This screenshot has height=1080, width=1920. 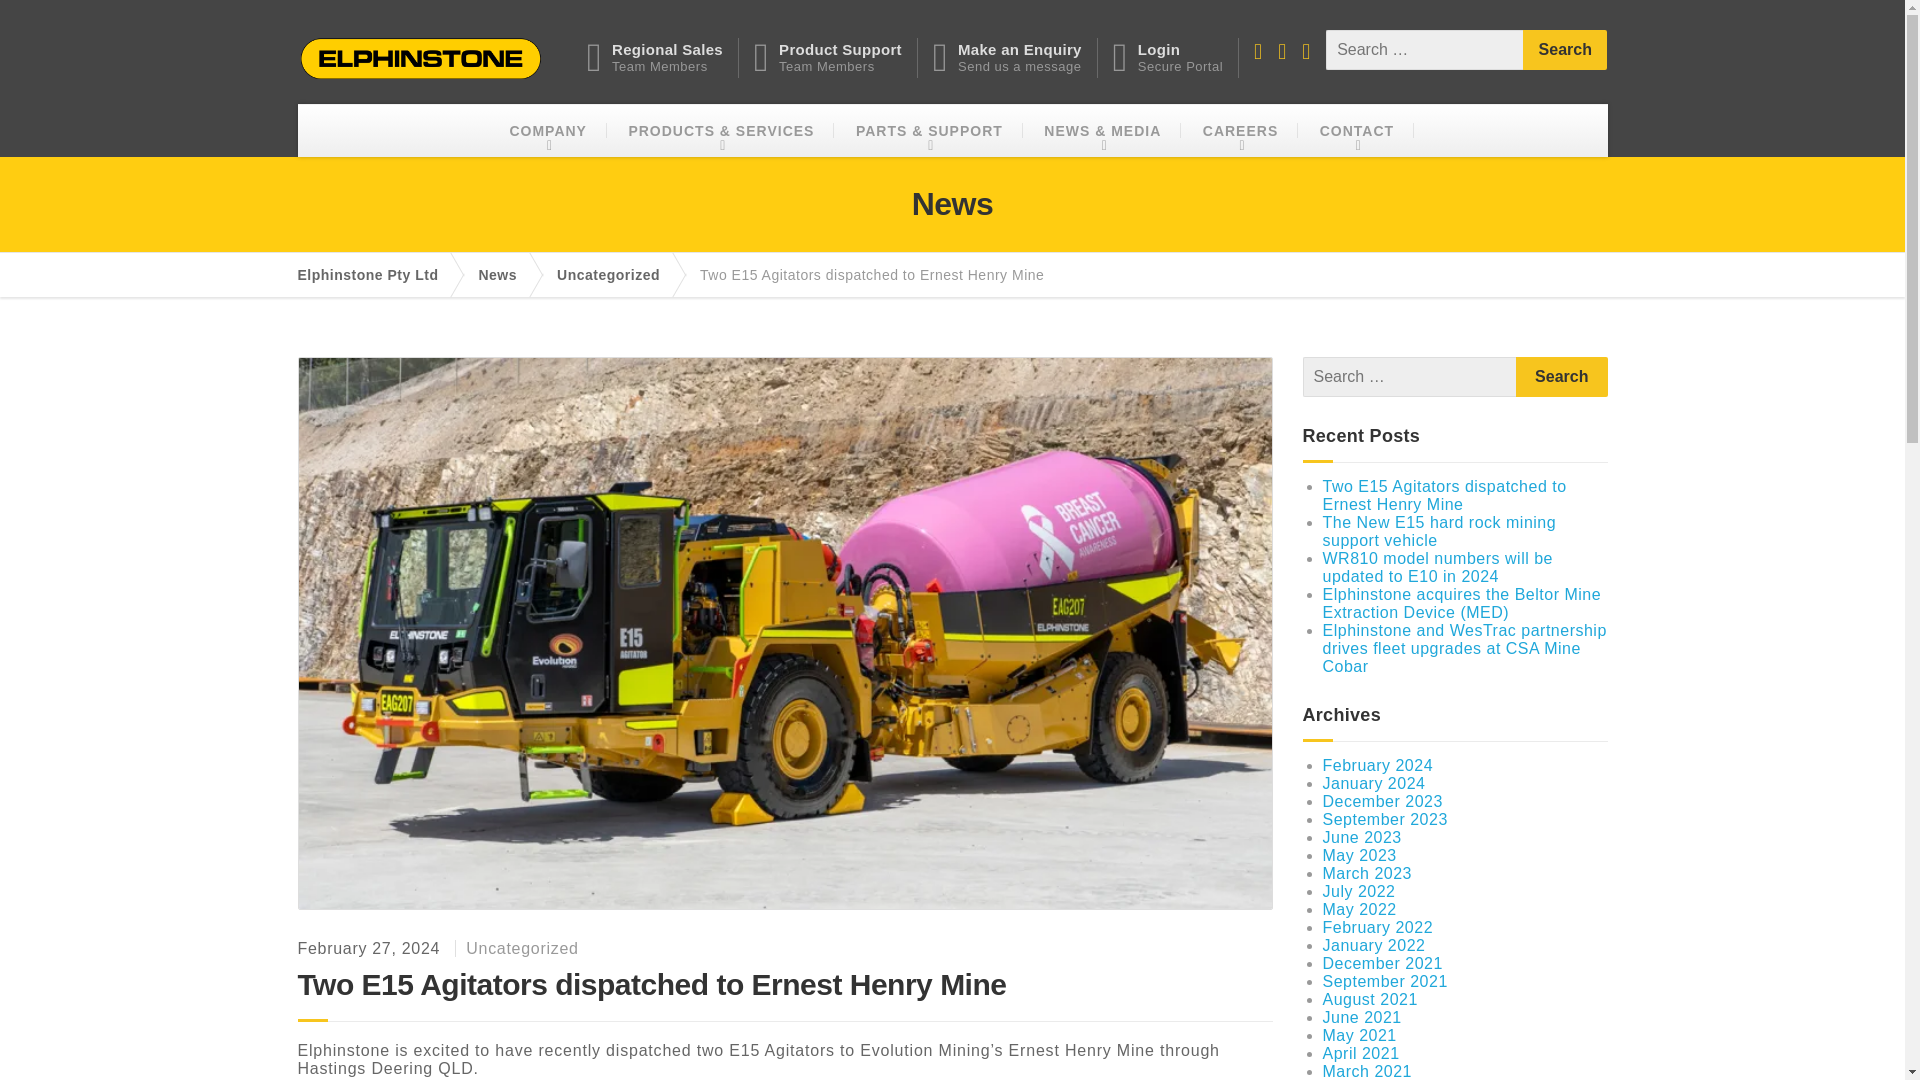 I want to click on Go to the Uncategorized Category archives., so click(x=663, y=57).